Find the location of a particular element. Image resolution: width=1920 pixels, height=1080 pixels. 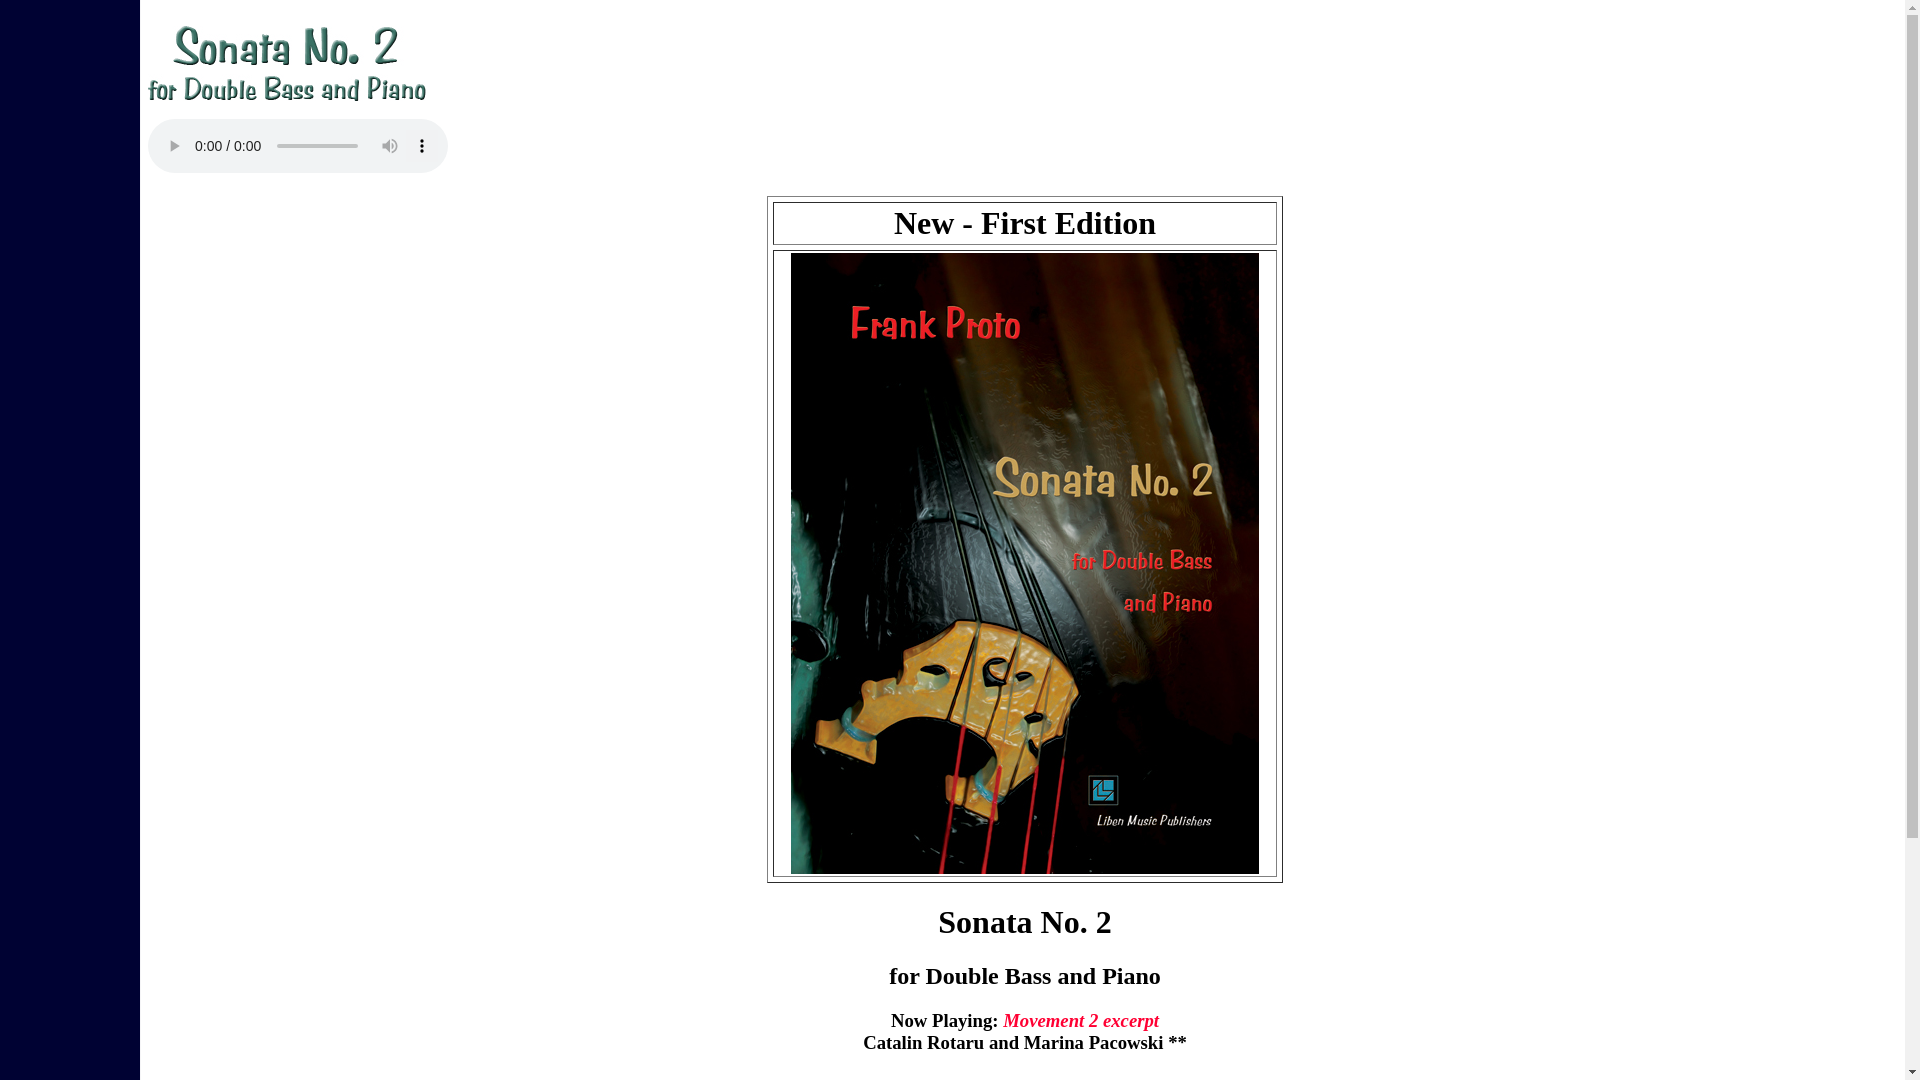

See Reviews is located at coordinates (1024, 1078).